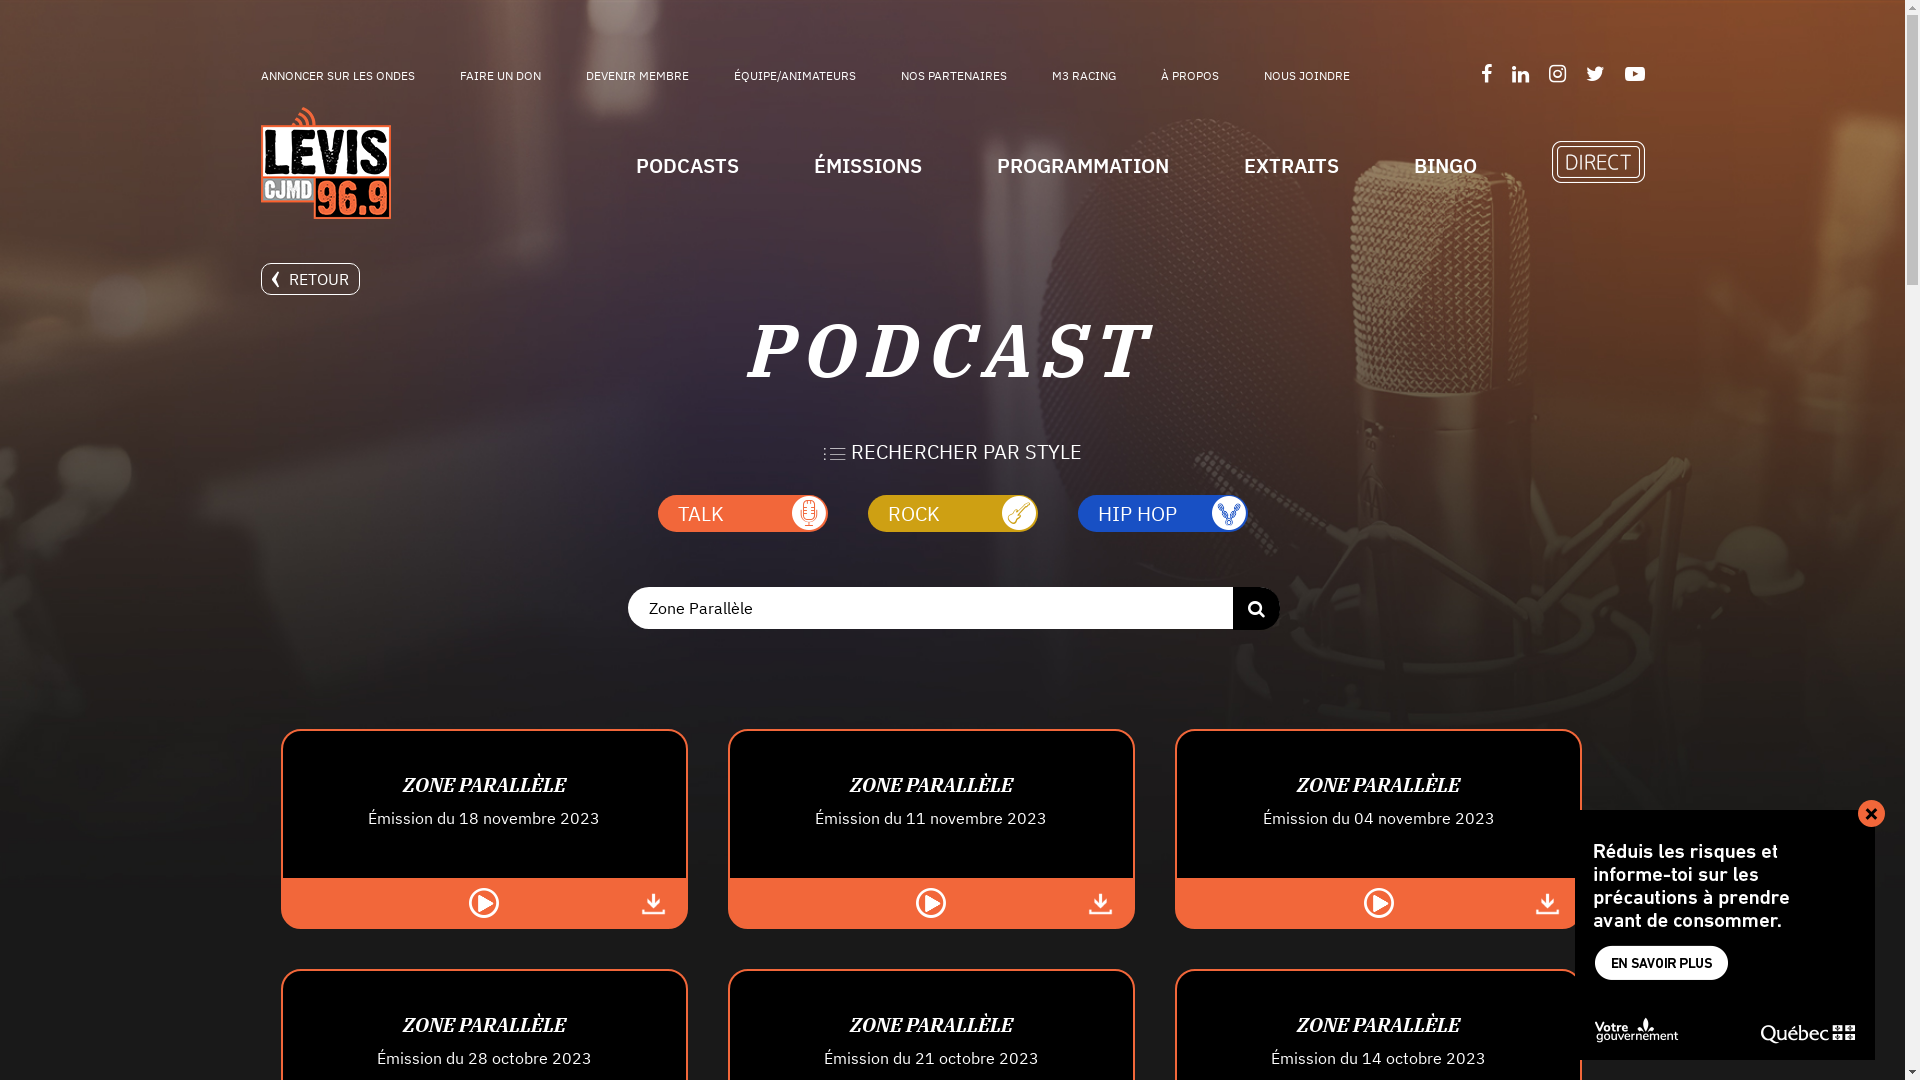  I want to click on ANNONCER SUR LES ONDES, so click(337, 76).